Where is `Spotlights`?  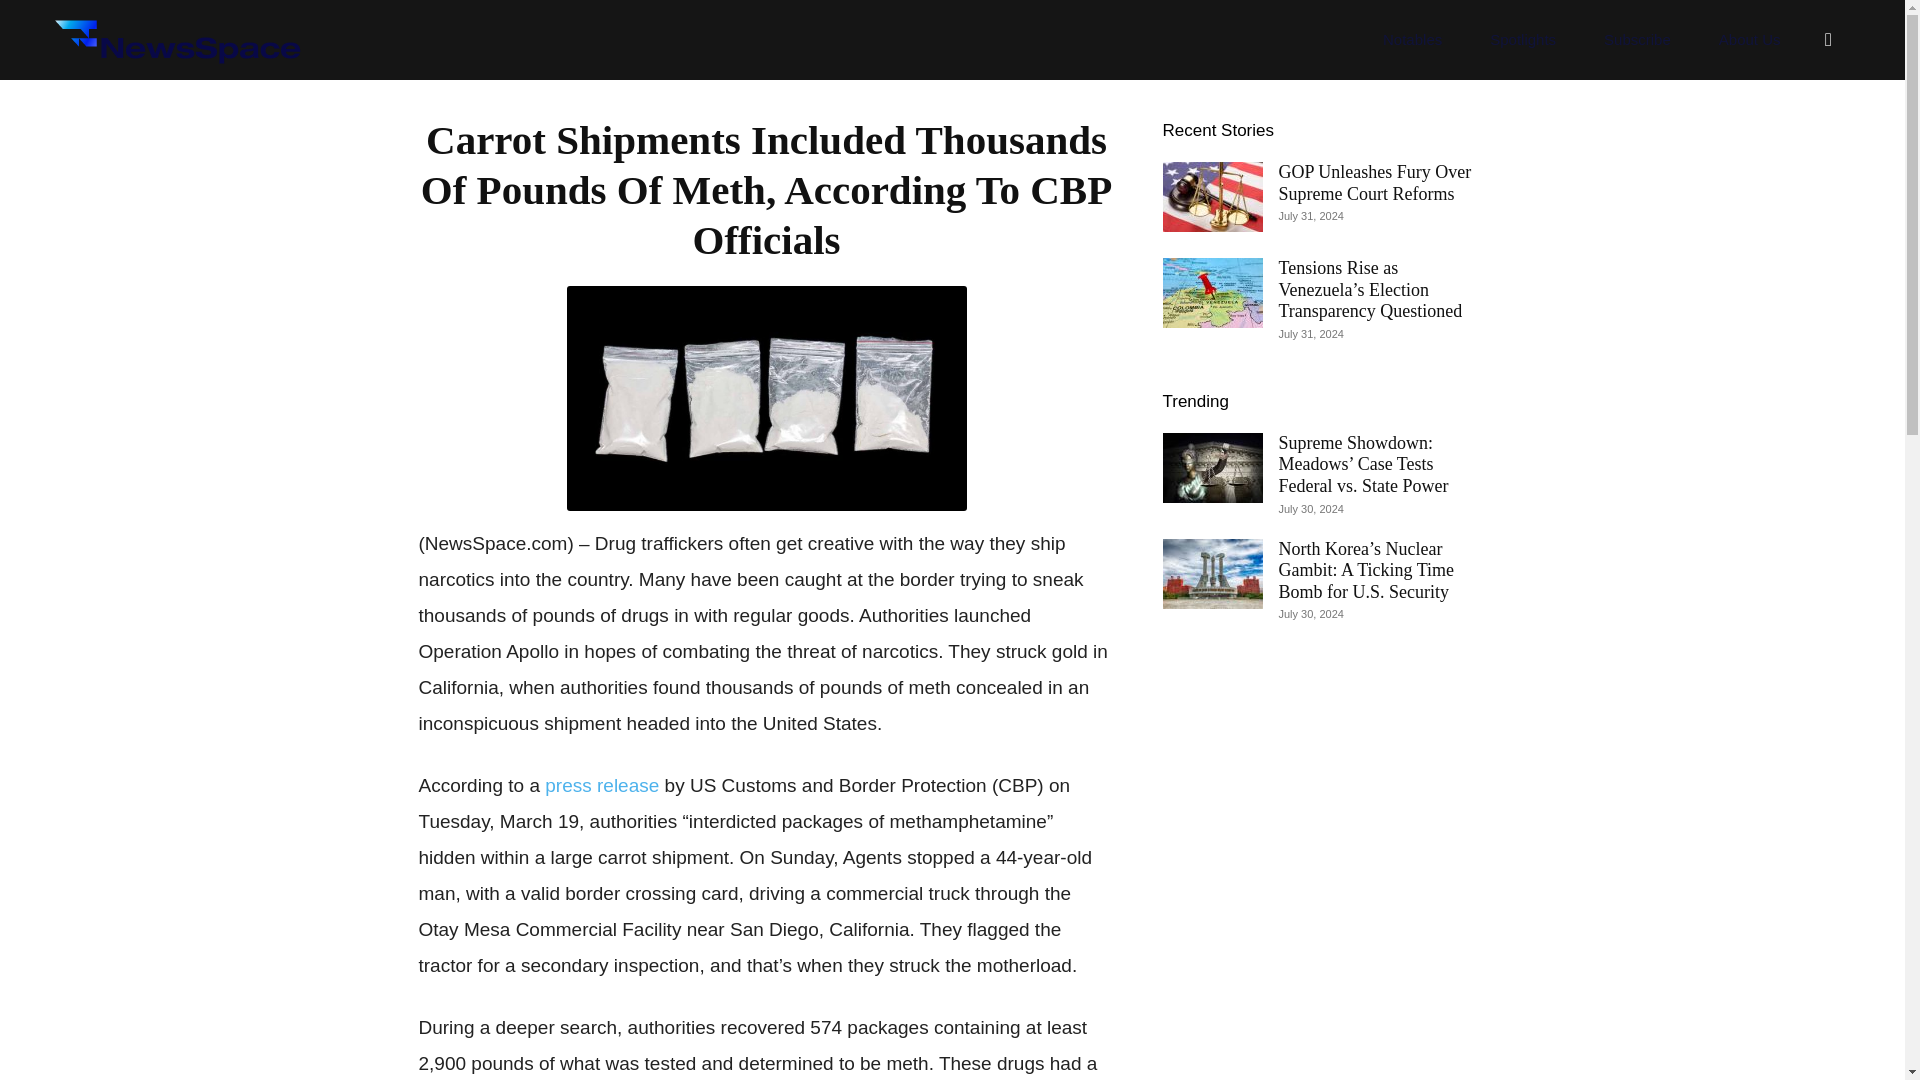 Spotlights is located at coordinates (1523, 40).